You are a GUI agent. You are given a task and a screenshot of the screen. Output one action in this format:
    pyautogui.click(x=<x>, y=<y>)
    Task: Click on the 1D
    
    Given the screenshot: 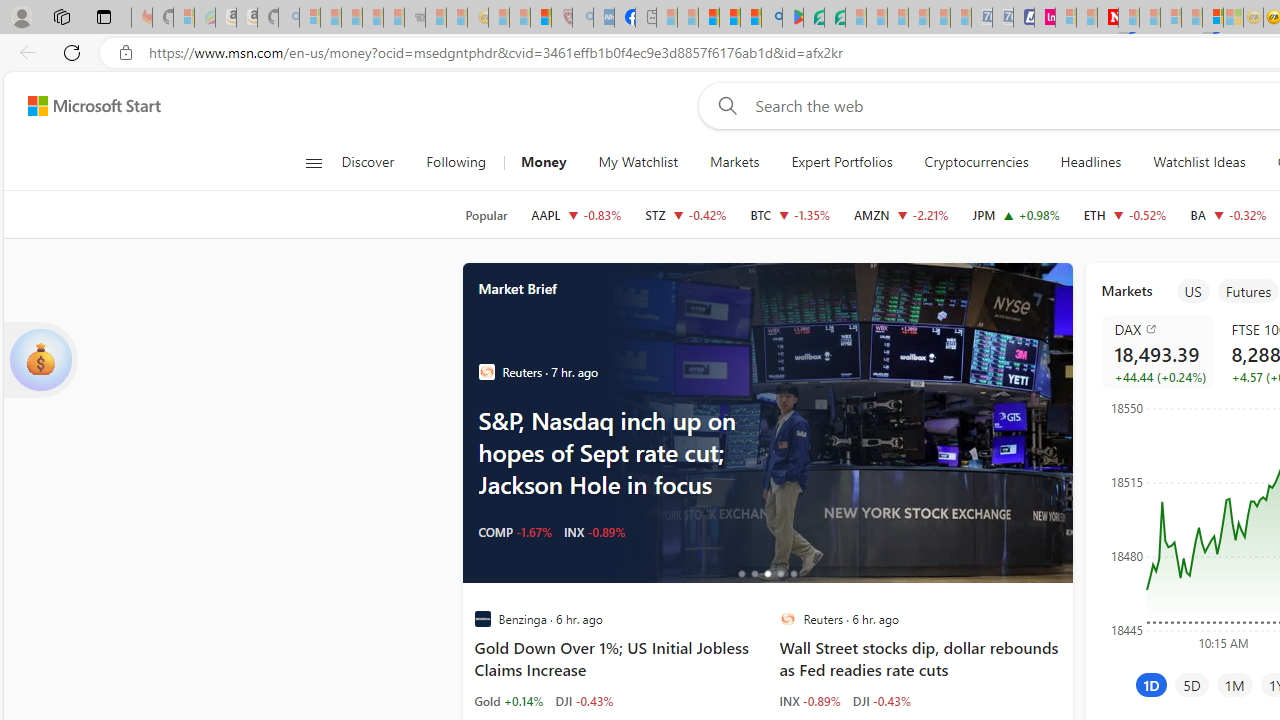 What is the action you would take?
    pyautogui.click(x=1151, y=684)
    